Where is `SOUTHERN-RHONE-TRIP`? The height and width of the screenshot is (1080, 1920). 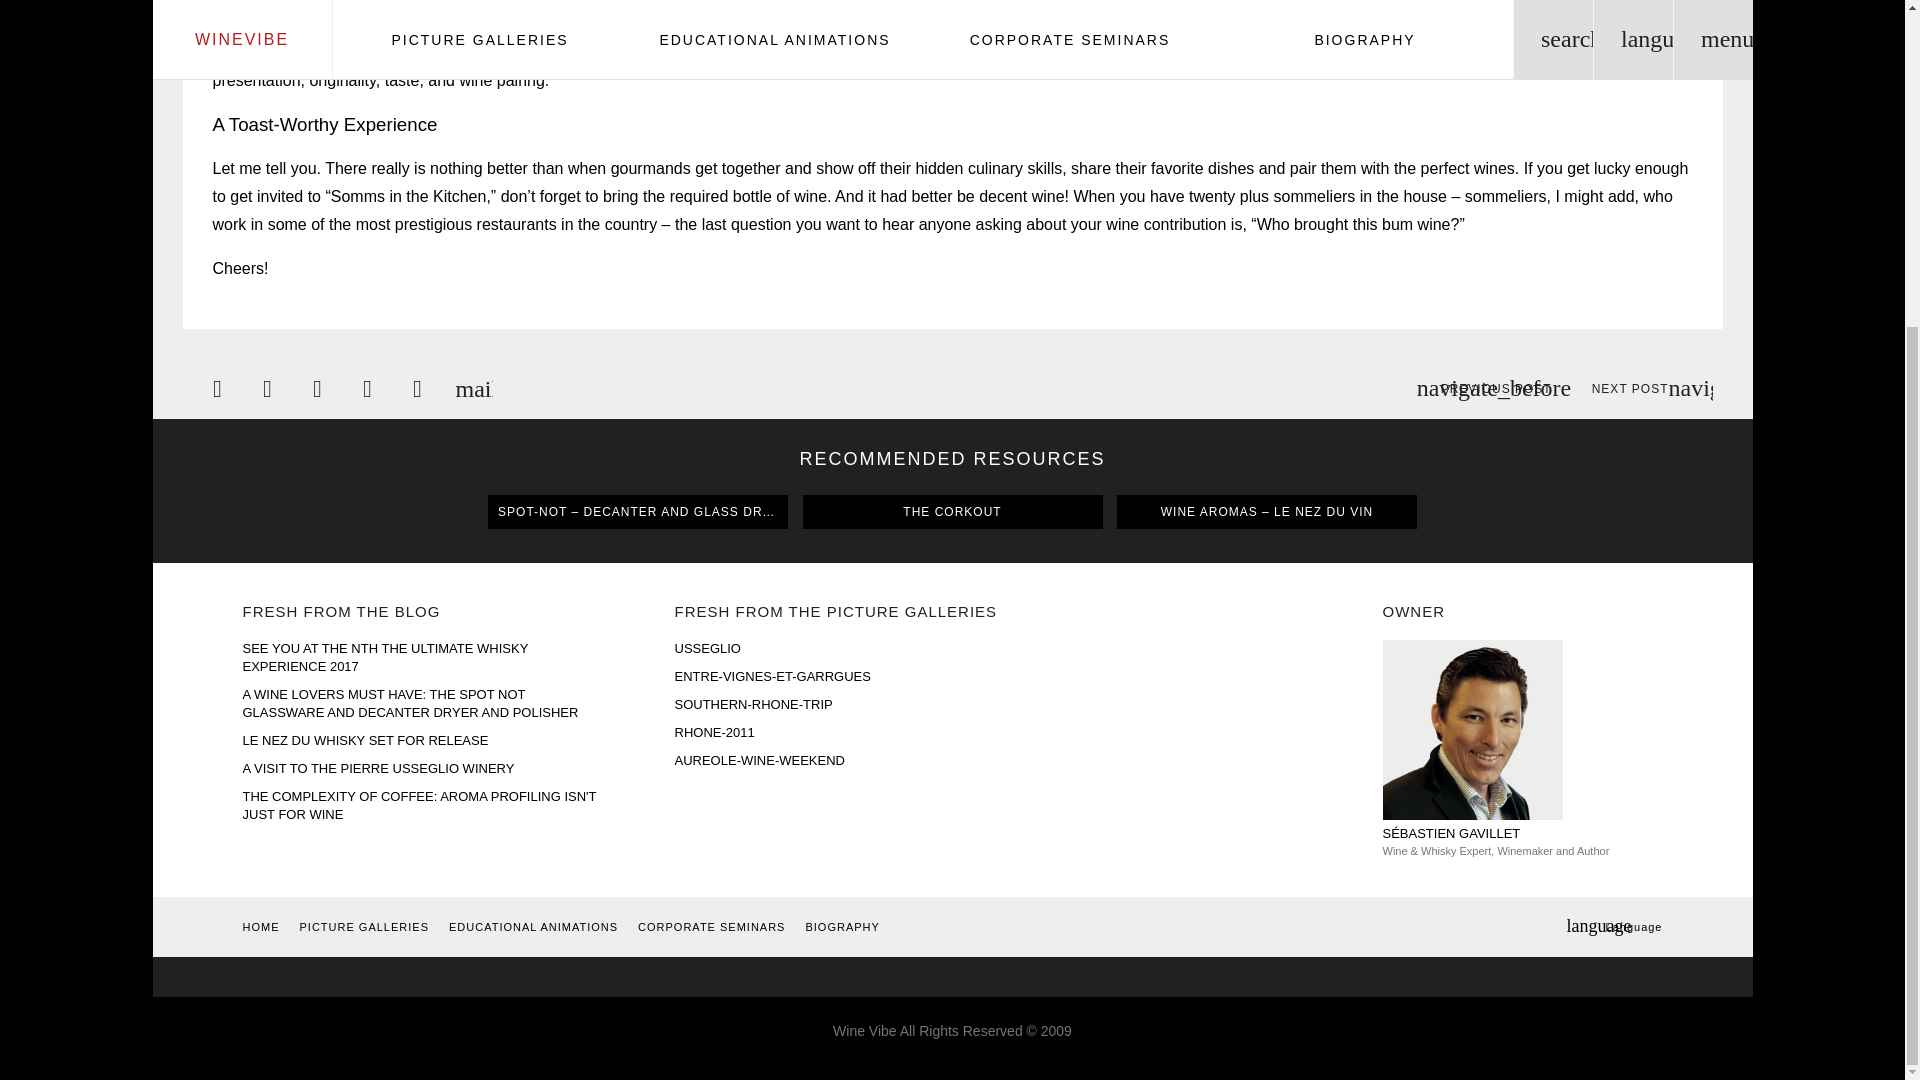
SOUTHERN-RHONE-TRIP is located at coordinates (854, 704).